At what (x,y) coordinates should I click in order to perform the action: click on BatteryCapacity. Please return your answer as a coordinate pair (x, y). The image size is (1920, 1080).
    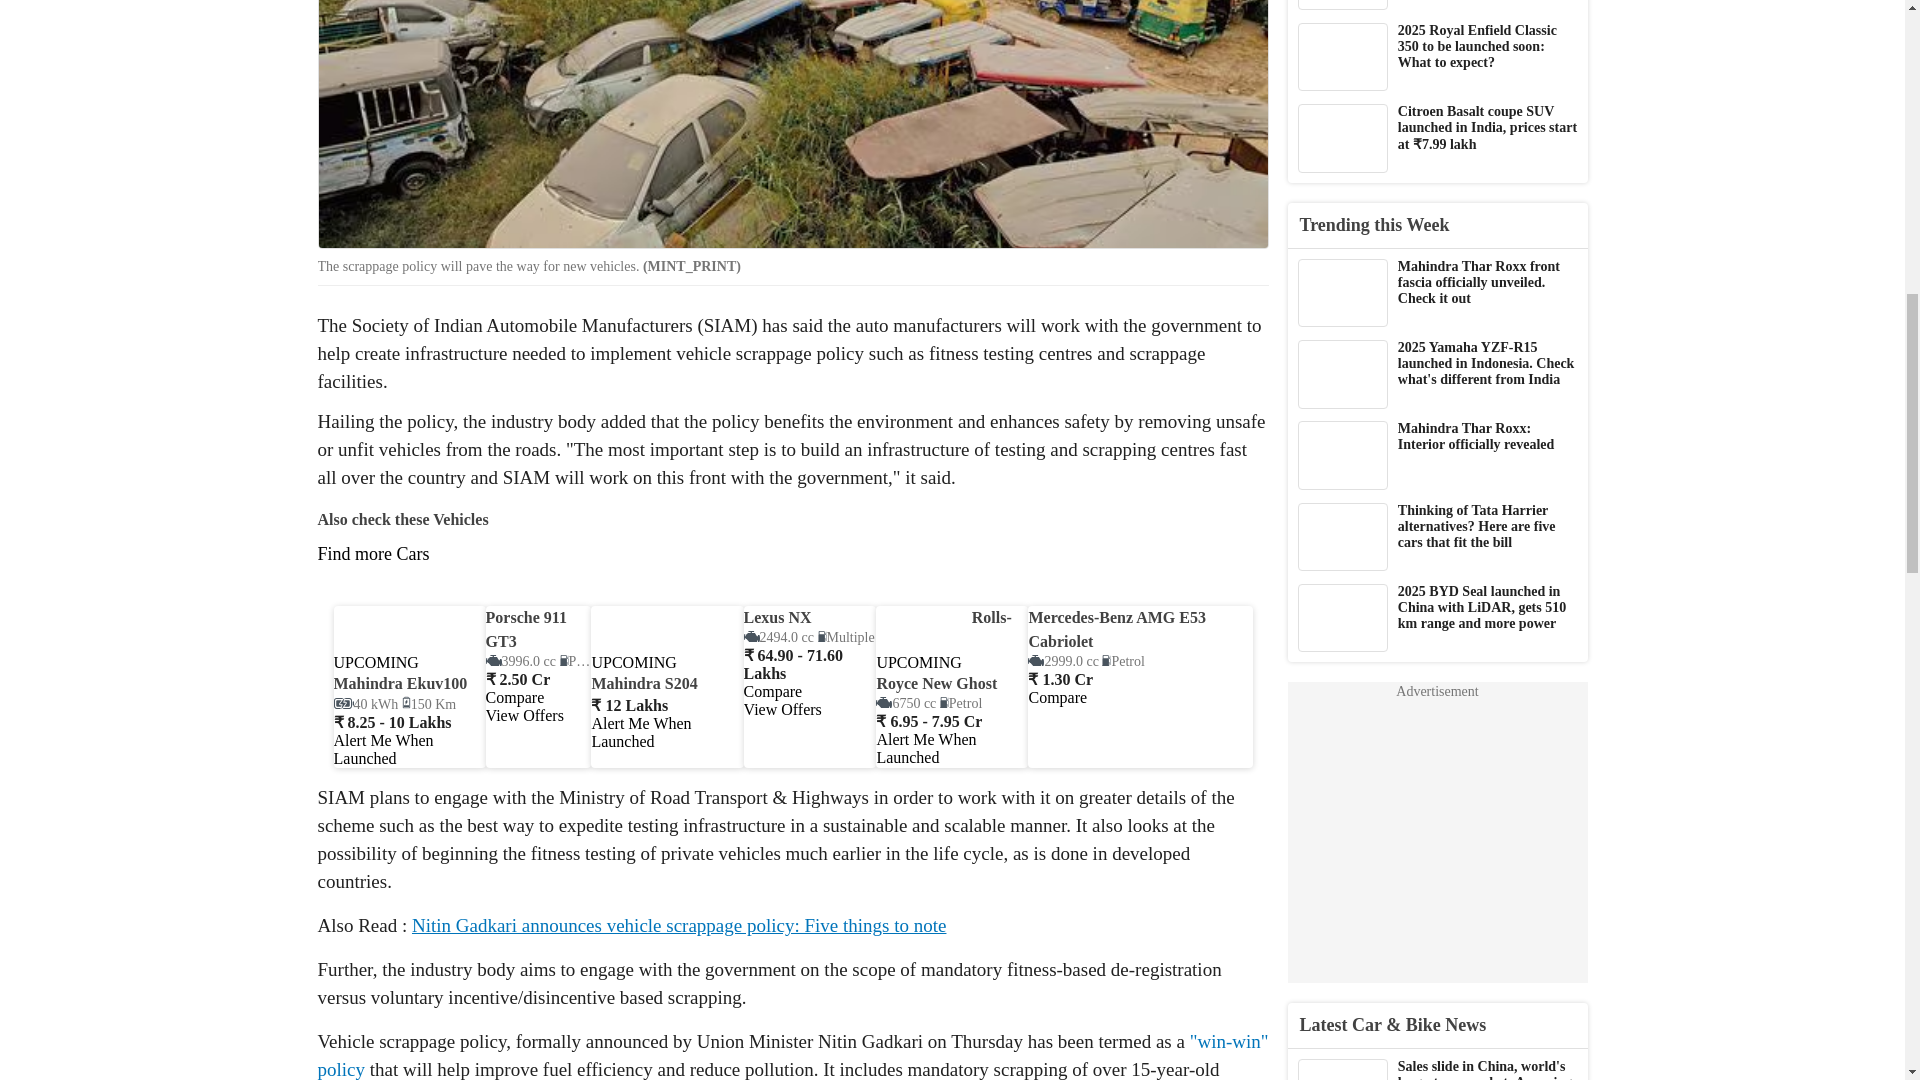
    Looking at the image, I should click on (366, 704).